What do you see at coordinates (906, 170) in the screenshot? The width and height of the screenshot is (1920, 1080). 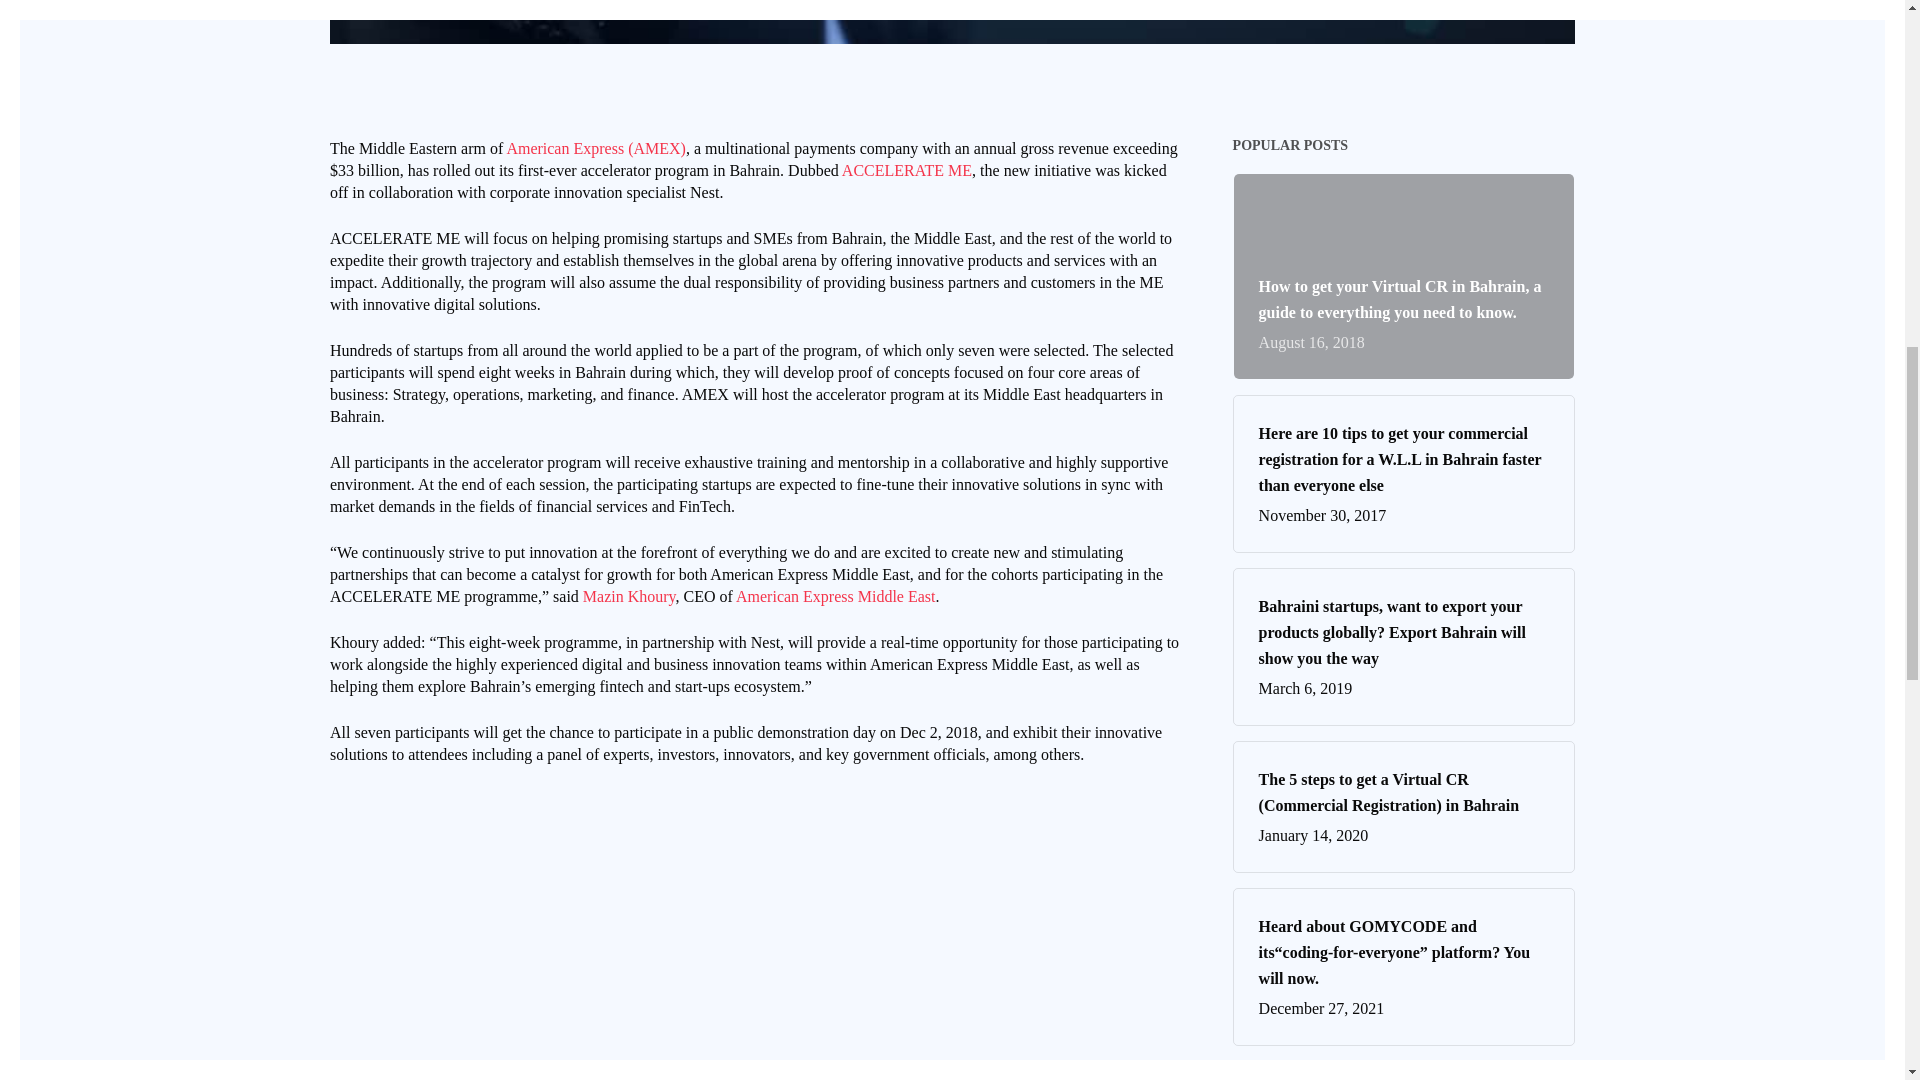 I see `ACCELERATE ME` at bounding box center [906, 170].